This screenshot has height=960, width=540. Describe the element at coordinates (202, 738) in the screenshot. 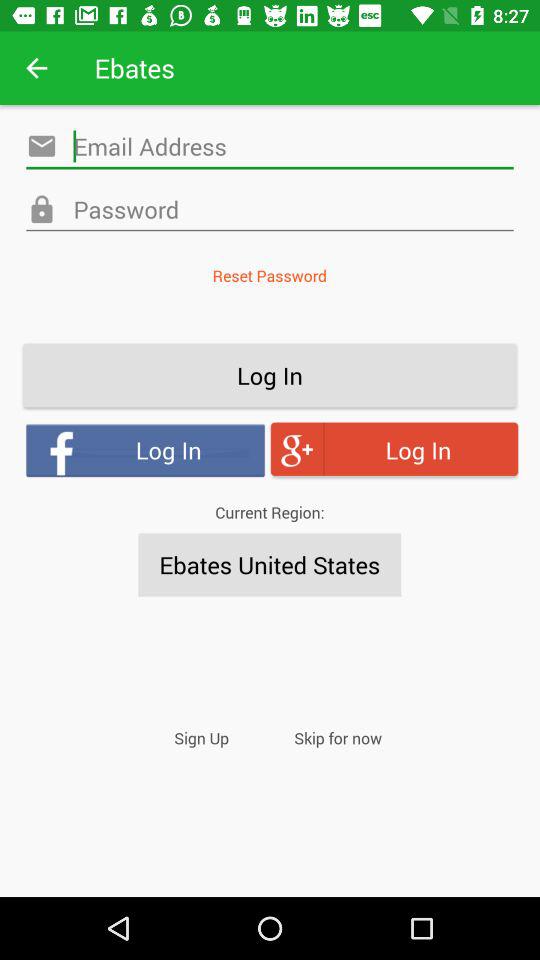

I see `launch the item below the ebates united states icon` at that location.